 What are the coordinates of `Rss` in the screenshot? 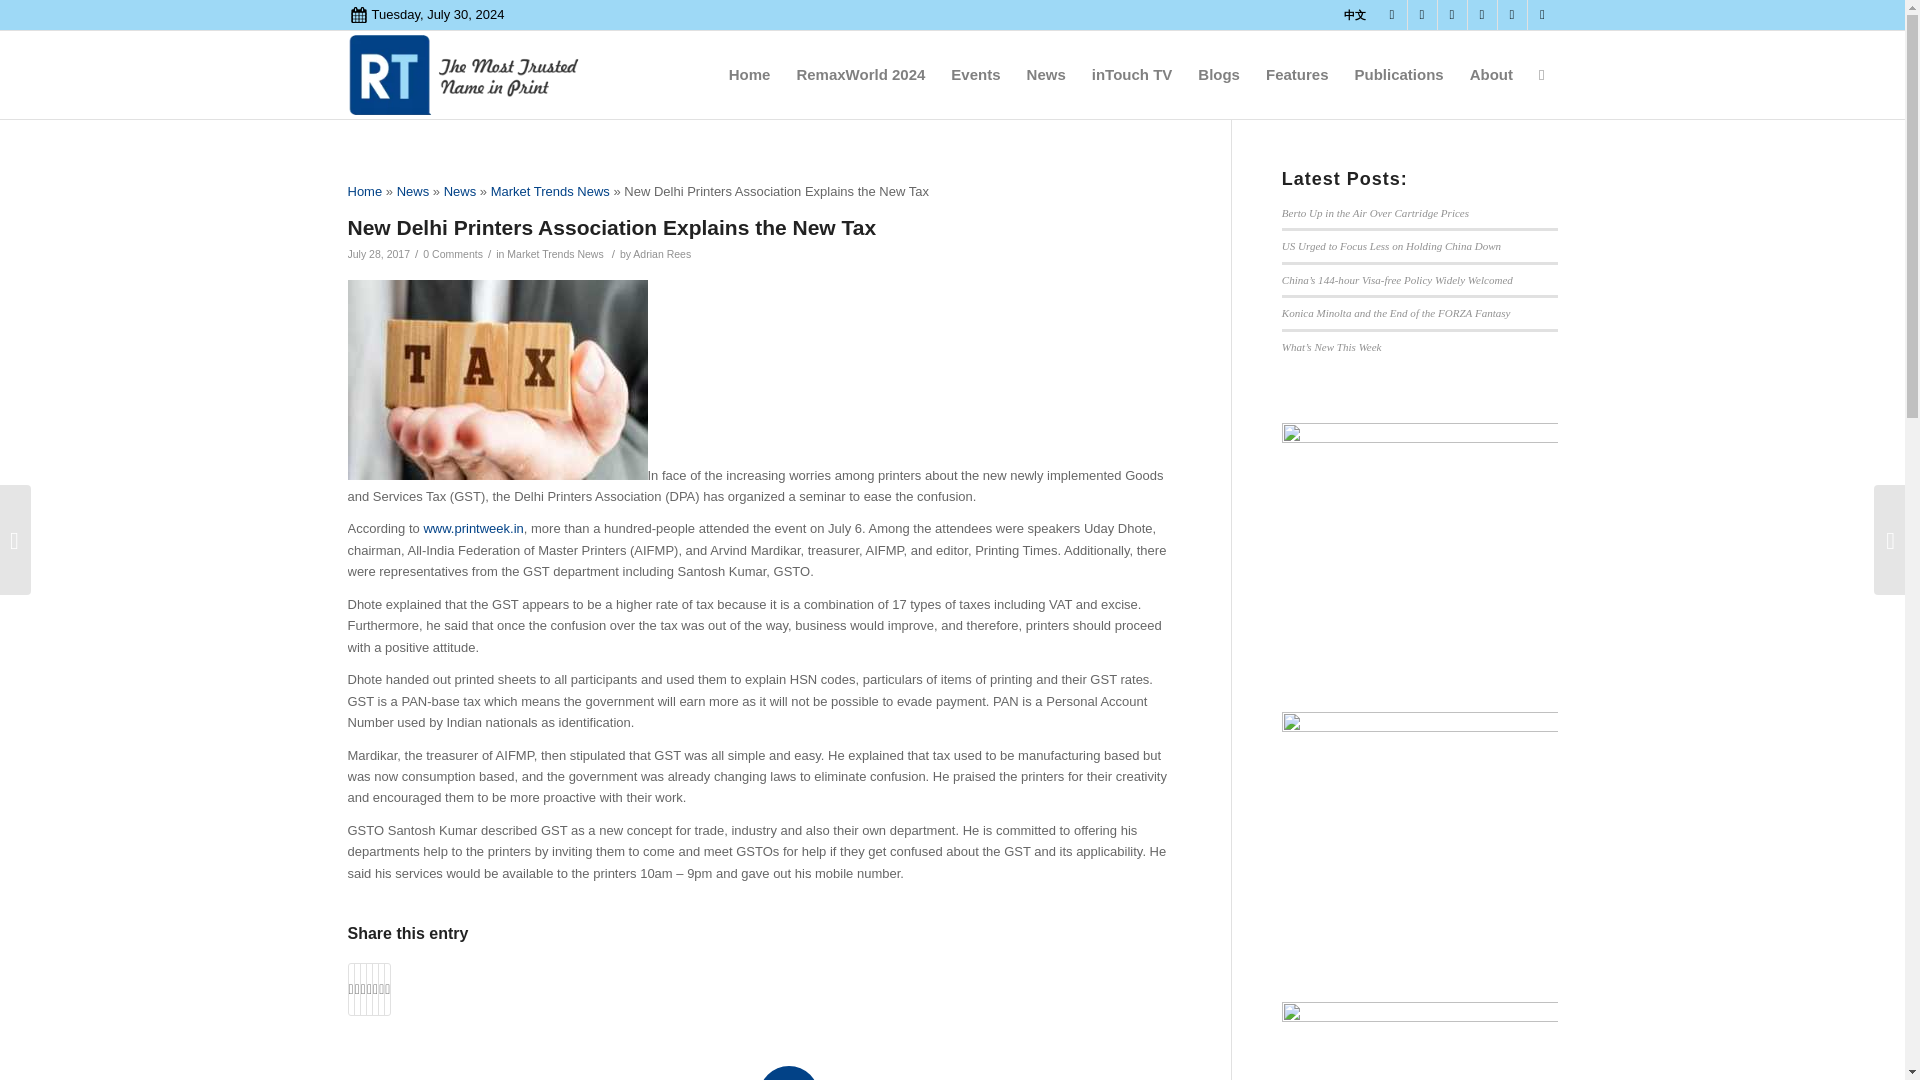 It's located at (1542, 15).